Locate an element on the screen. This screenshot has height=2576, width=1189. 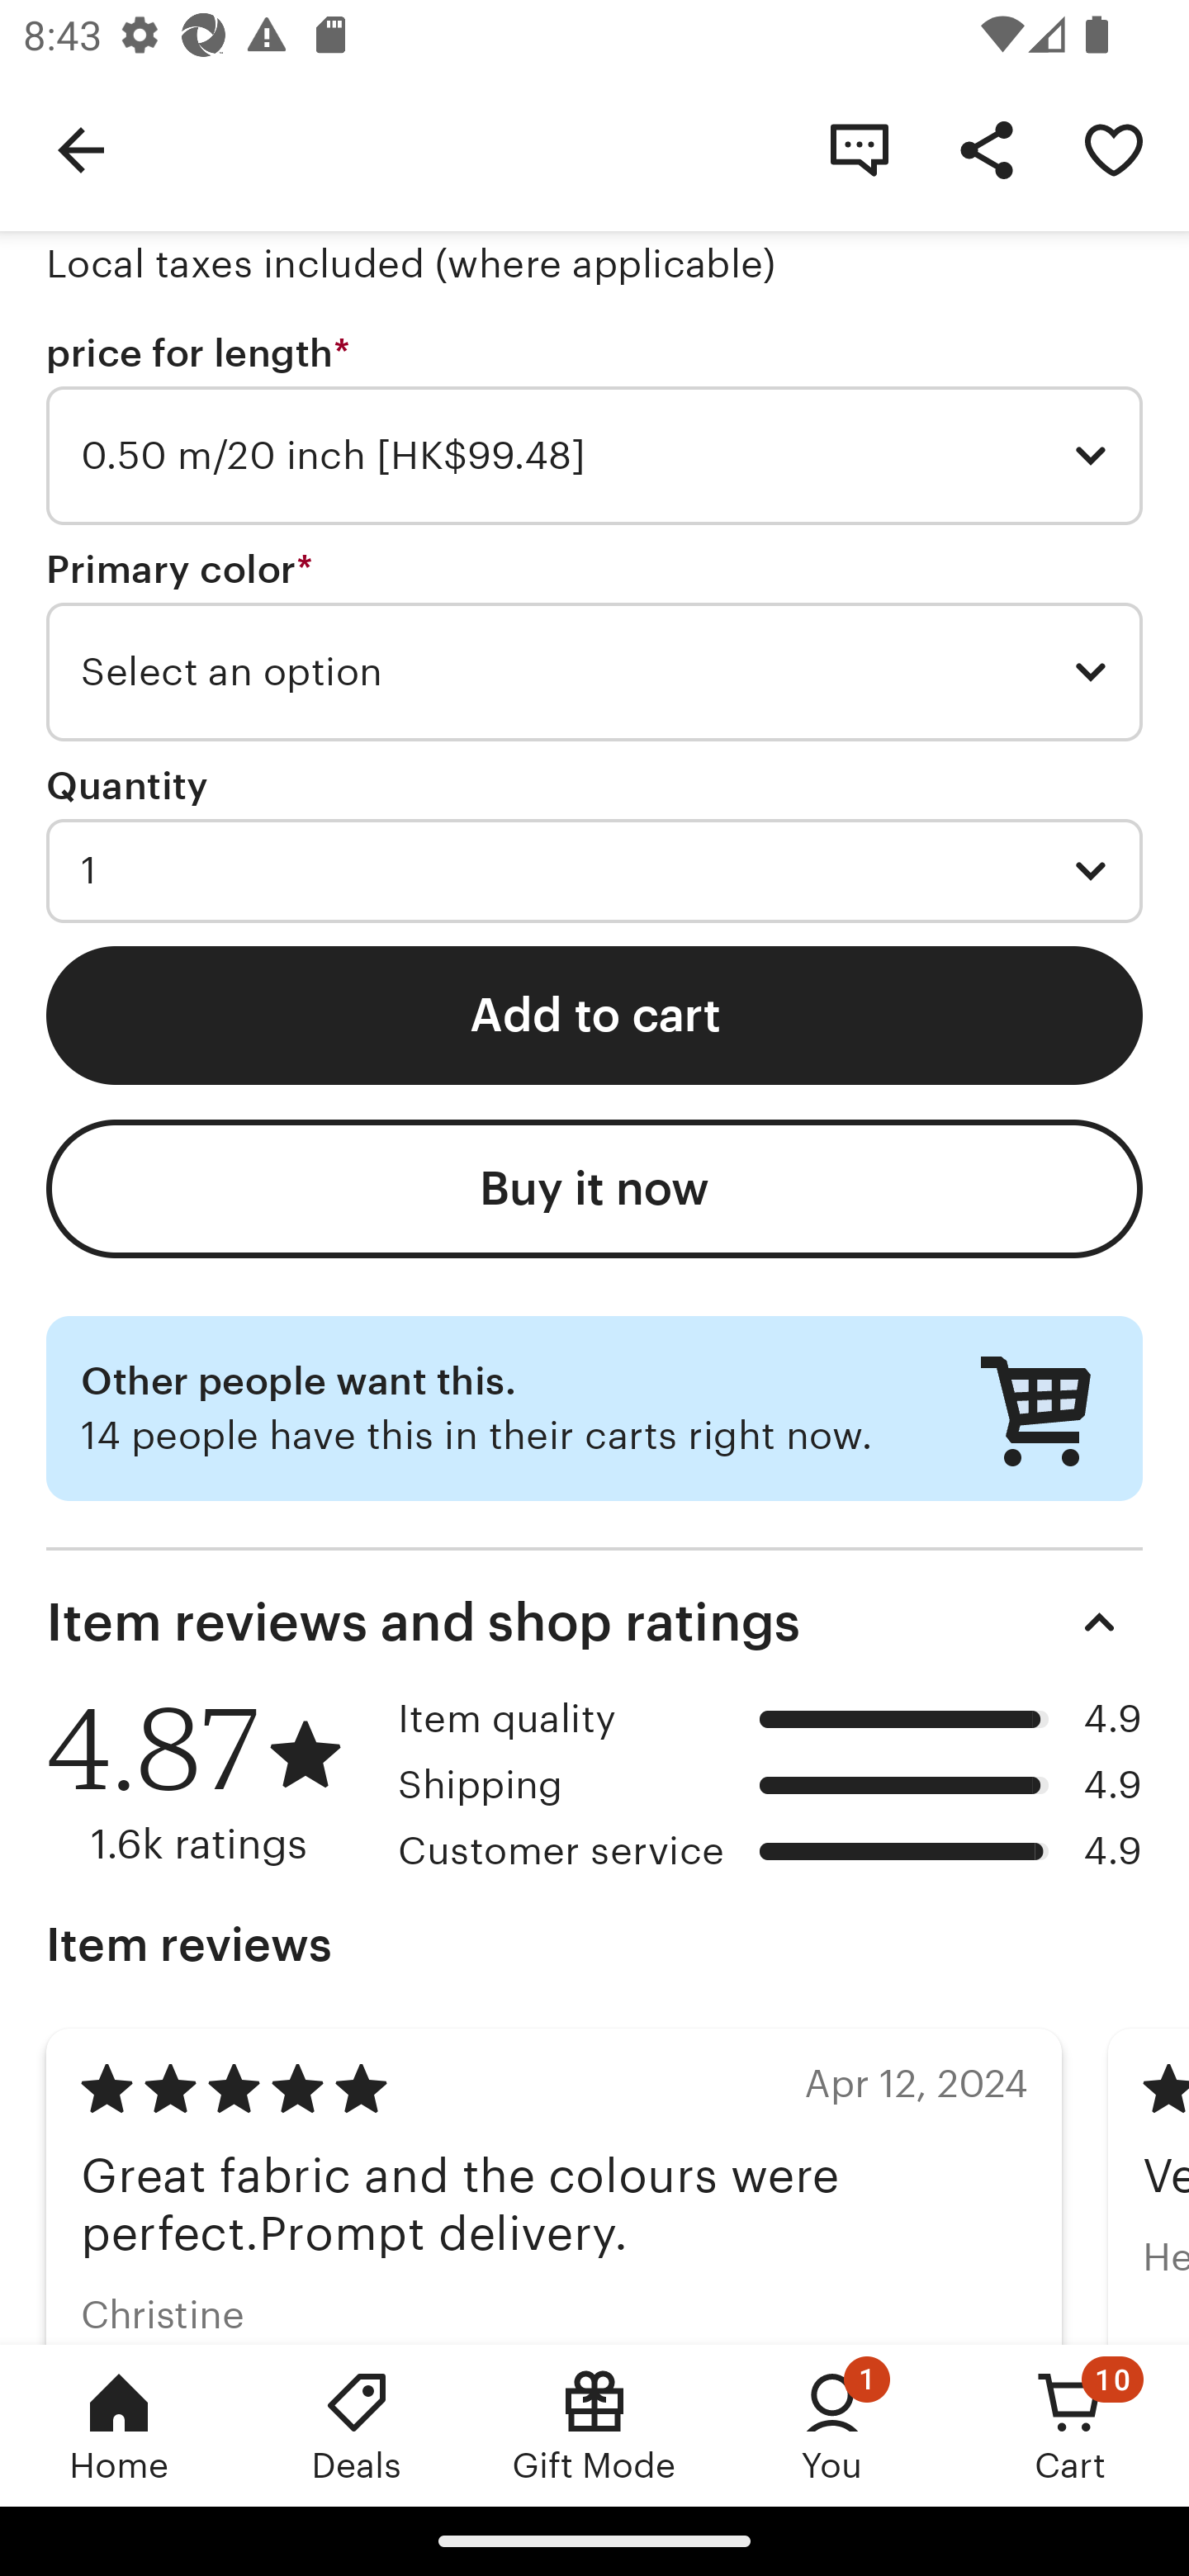
Quantity is located at coordinates (127, 785).